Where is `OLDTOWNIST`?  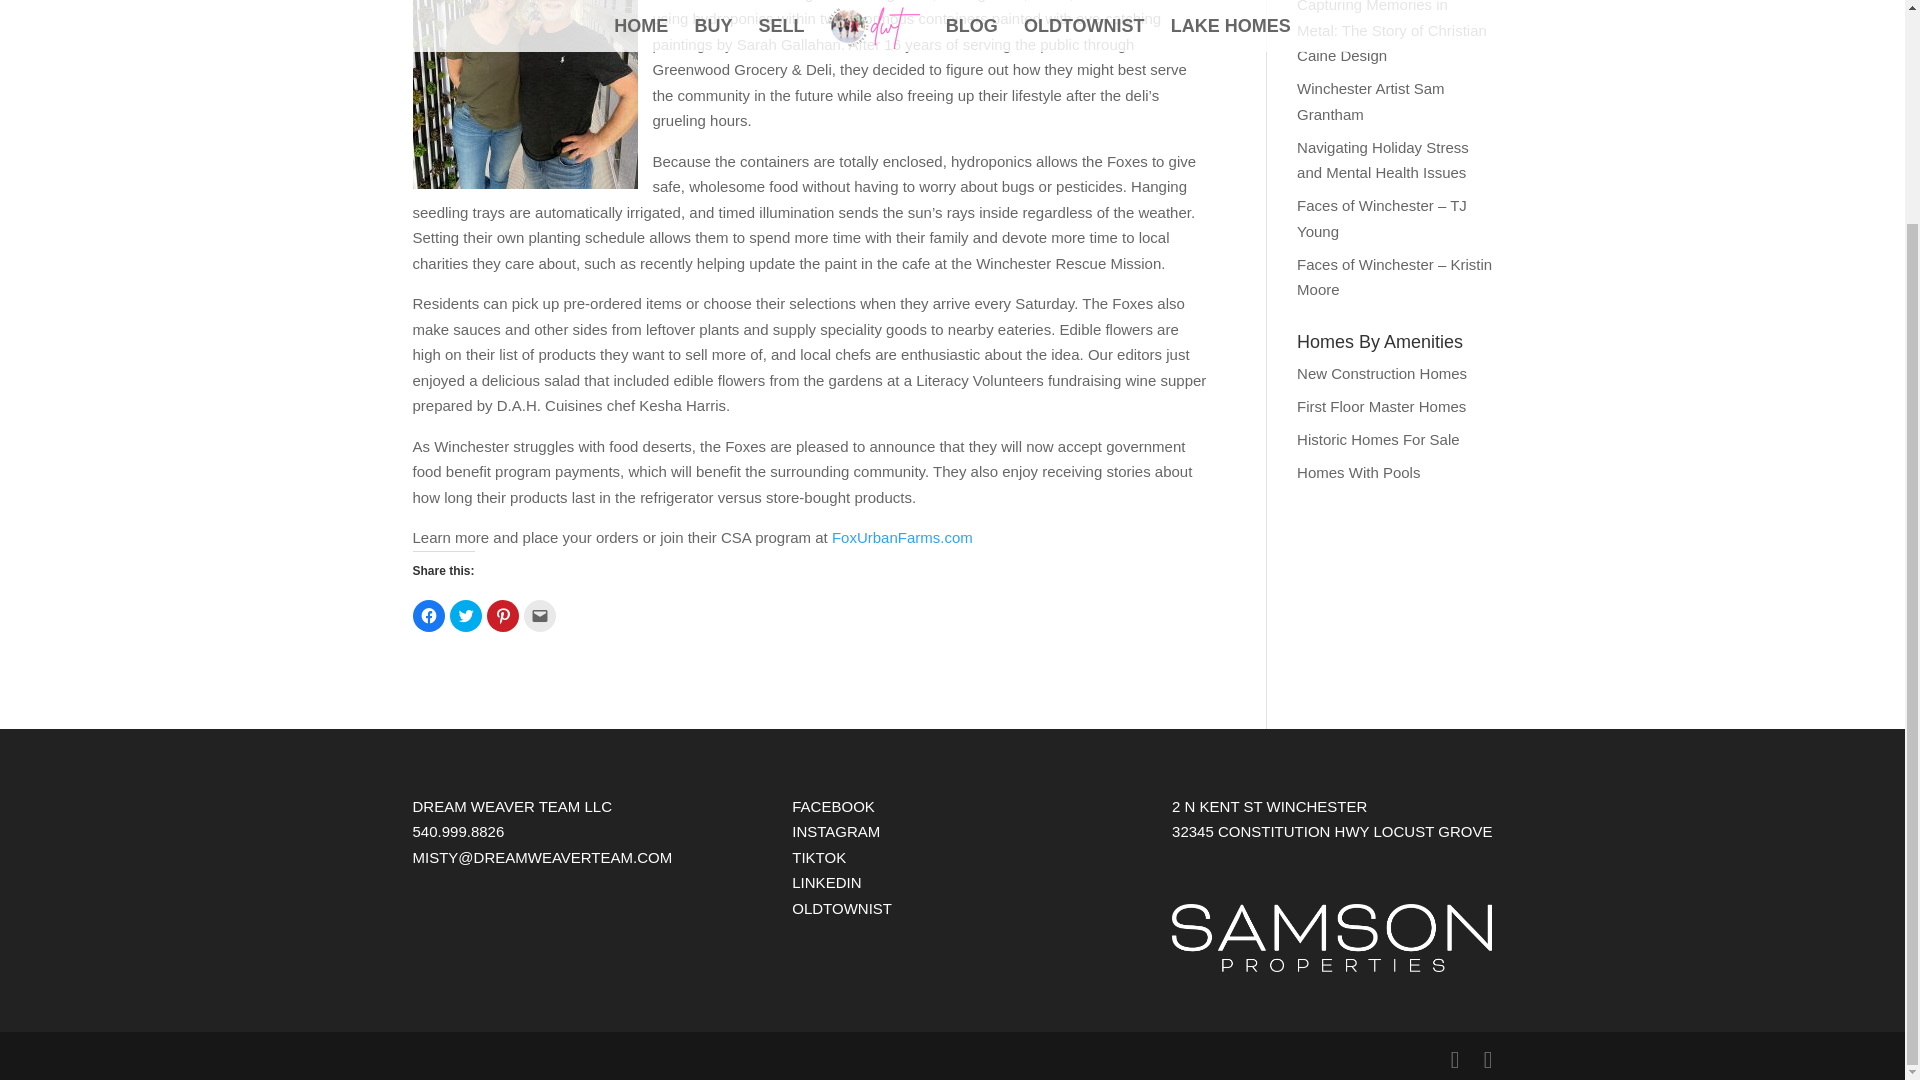
OLDTOWNIST is located at coordinates (842, 908).